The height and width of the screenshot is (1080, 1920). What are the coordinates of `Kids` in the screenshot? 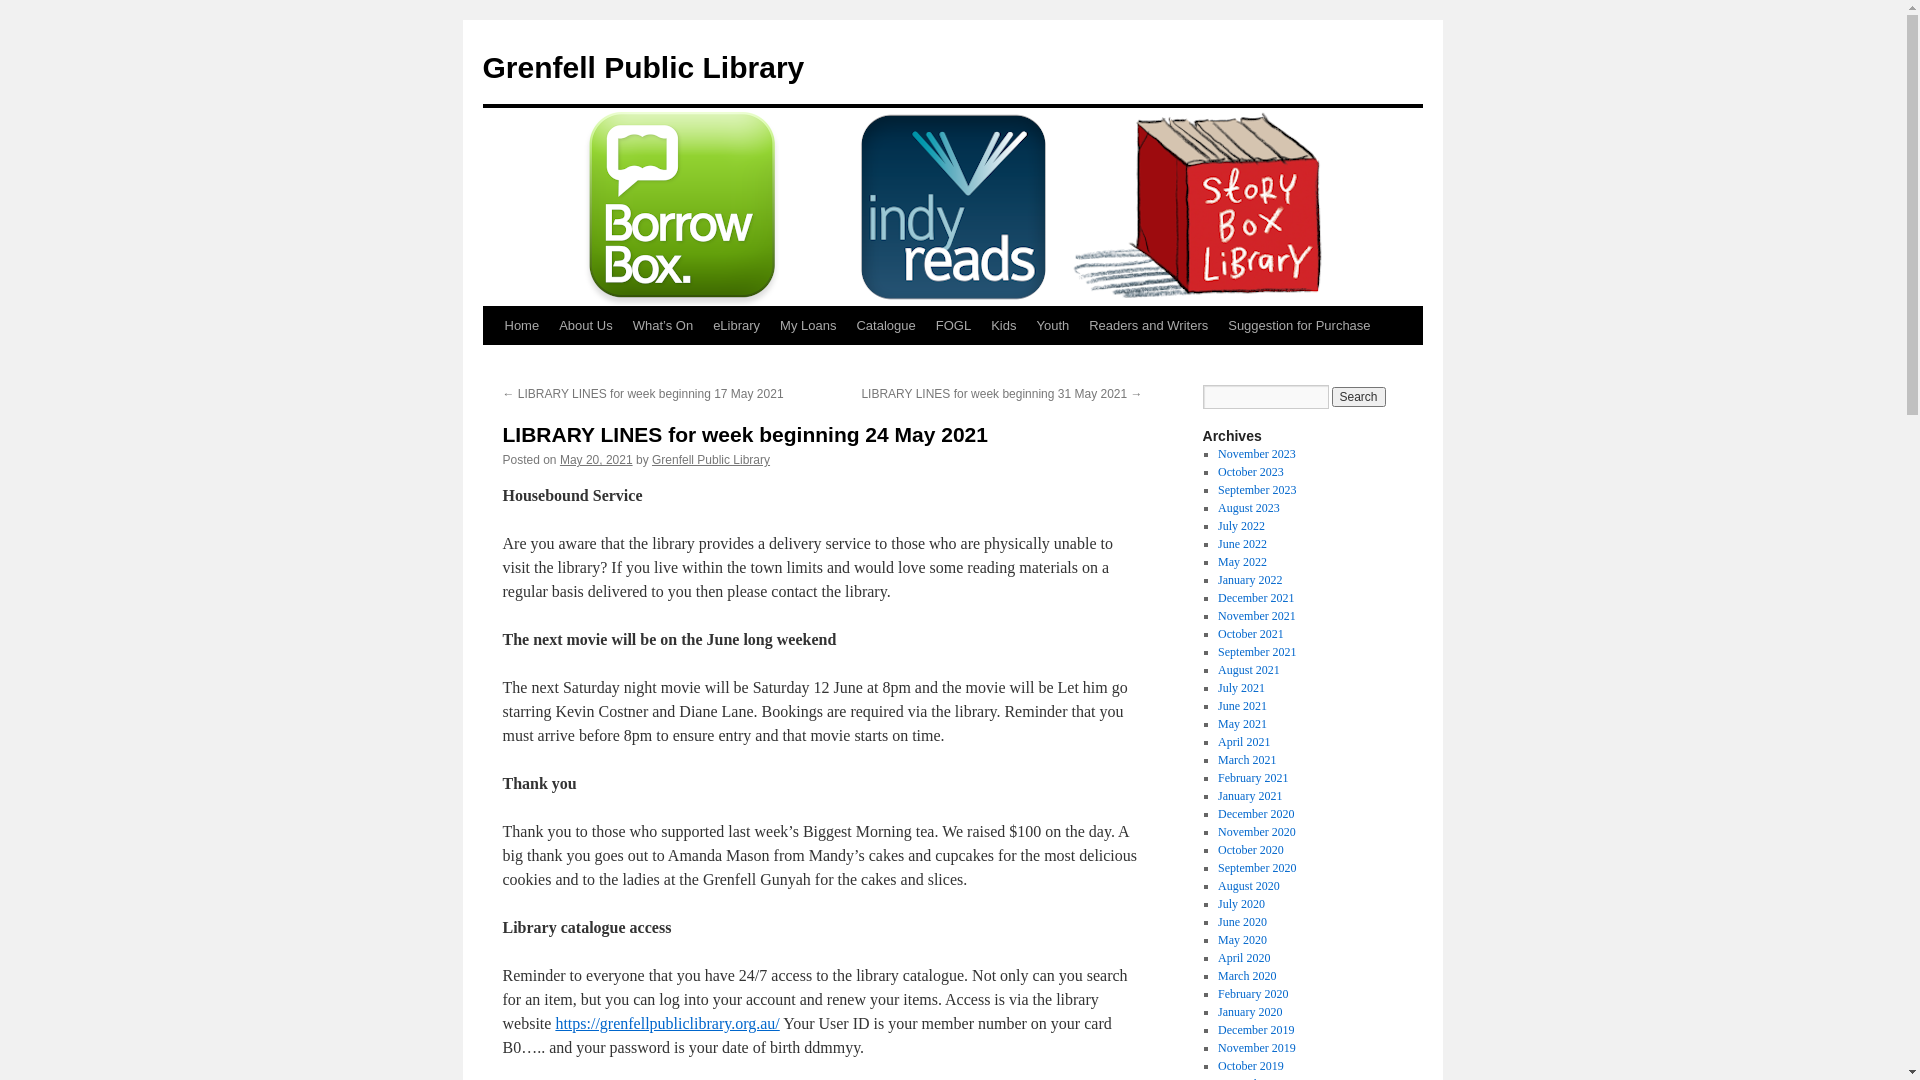 It's located at (1004, 326).